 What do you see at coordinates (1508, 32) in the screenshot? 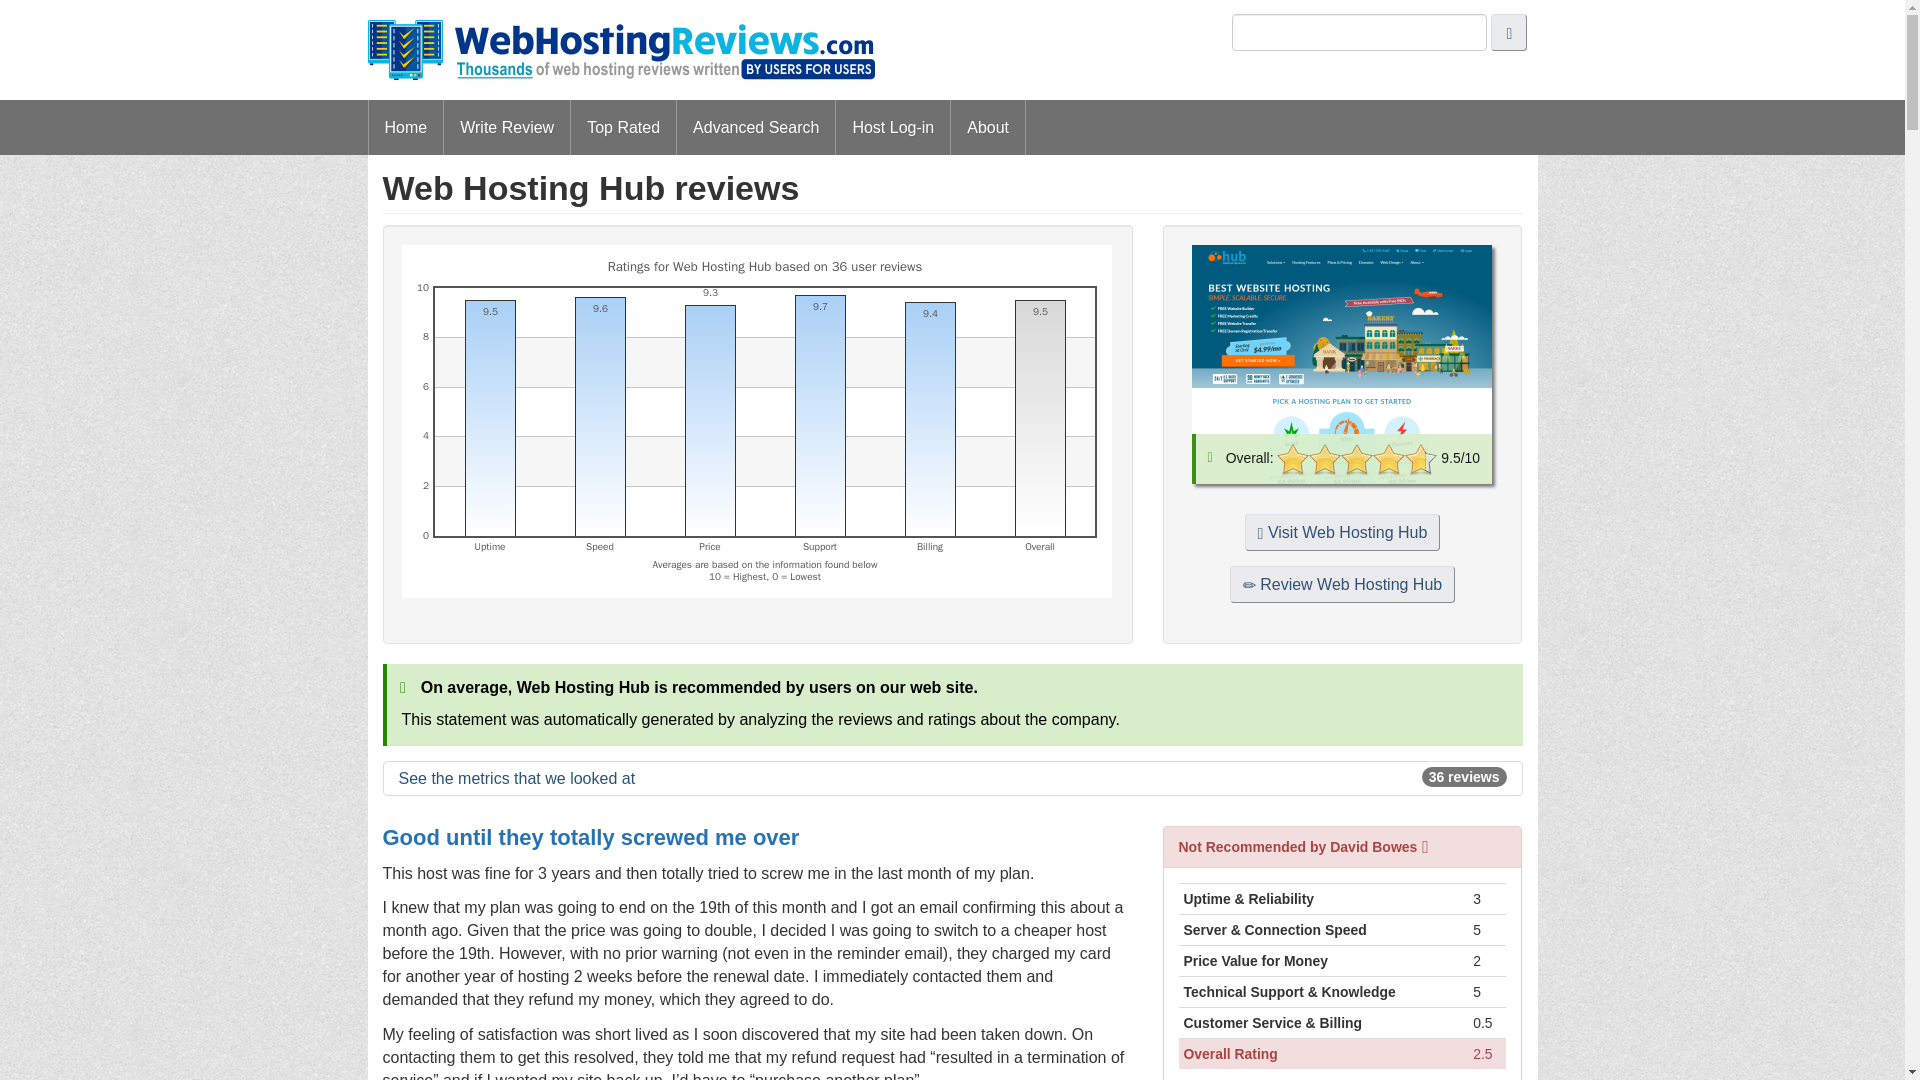
I see `Search` at bounding box center [1508, 32].